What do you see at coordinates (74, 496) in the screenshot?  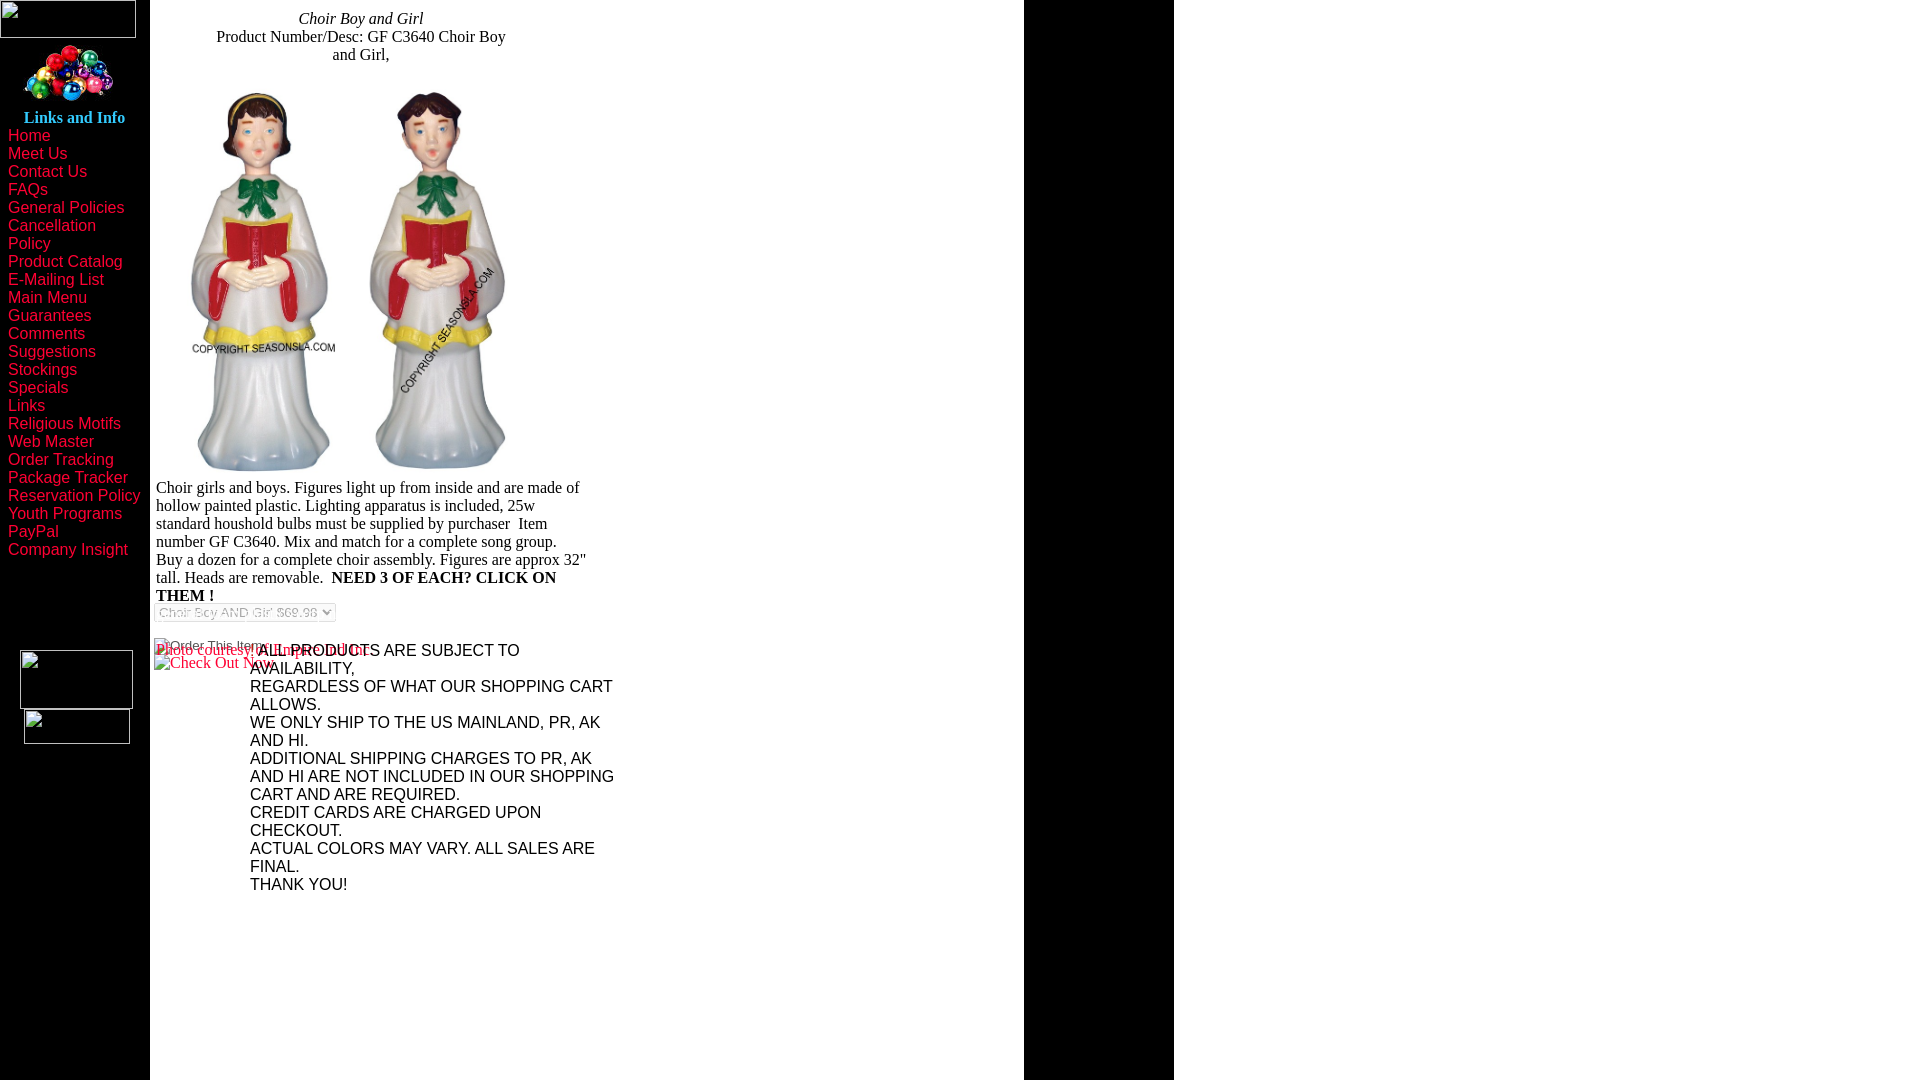 I see `Reservation Policy` at bounding box center [74, 496].